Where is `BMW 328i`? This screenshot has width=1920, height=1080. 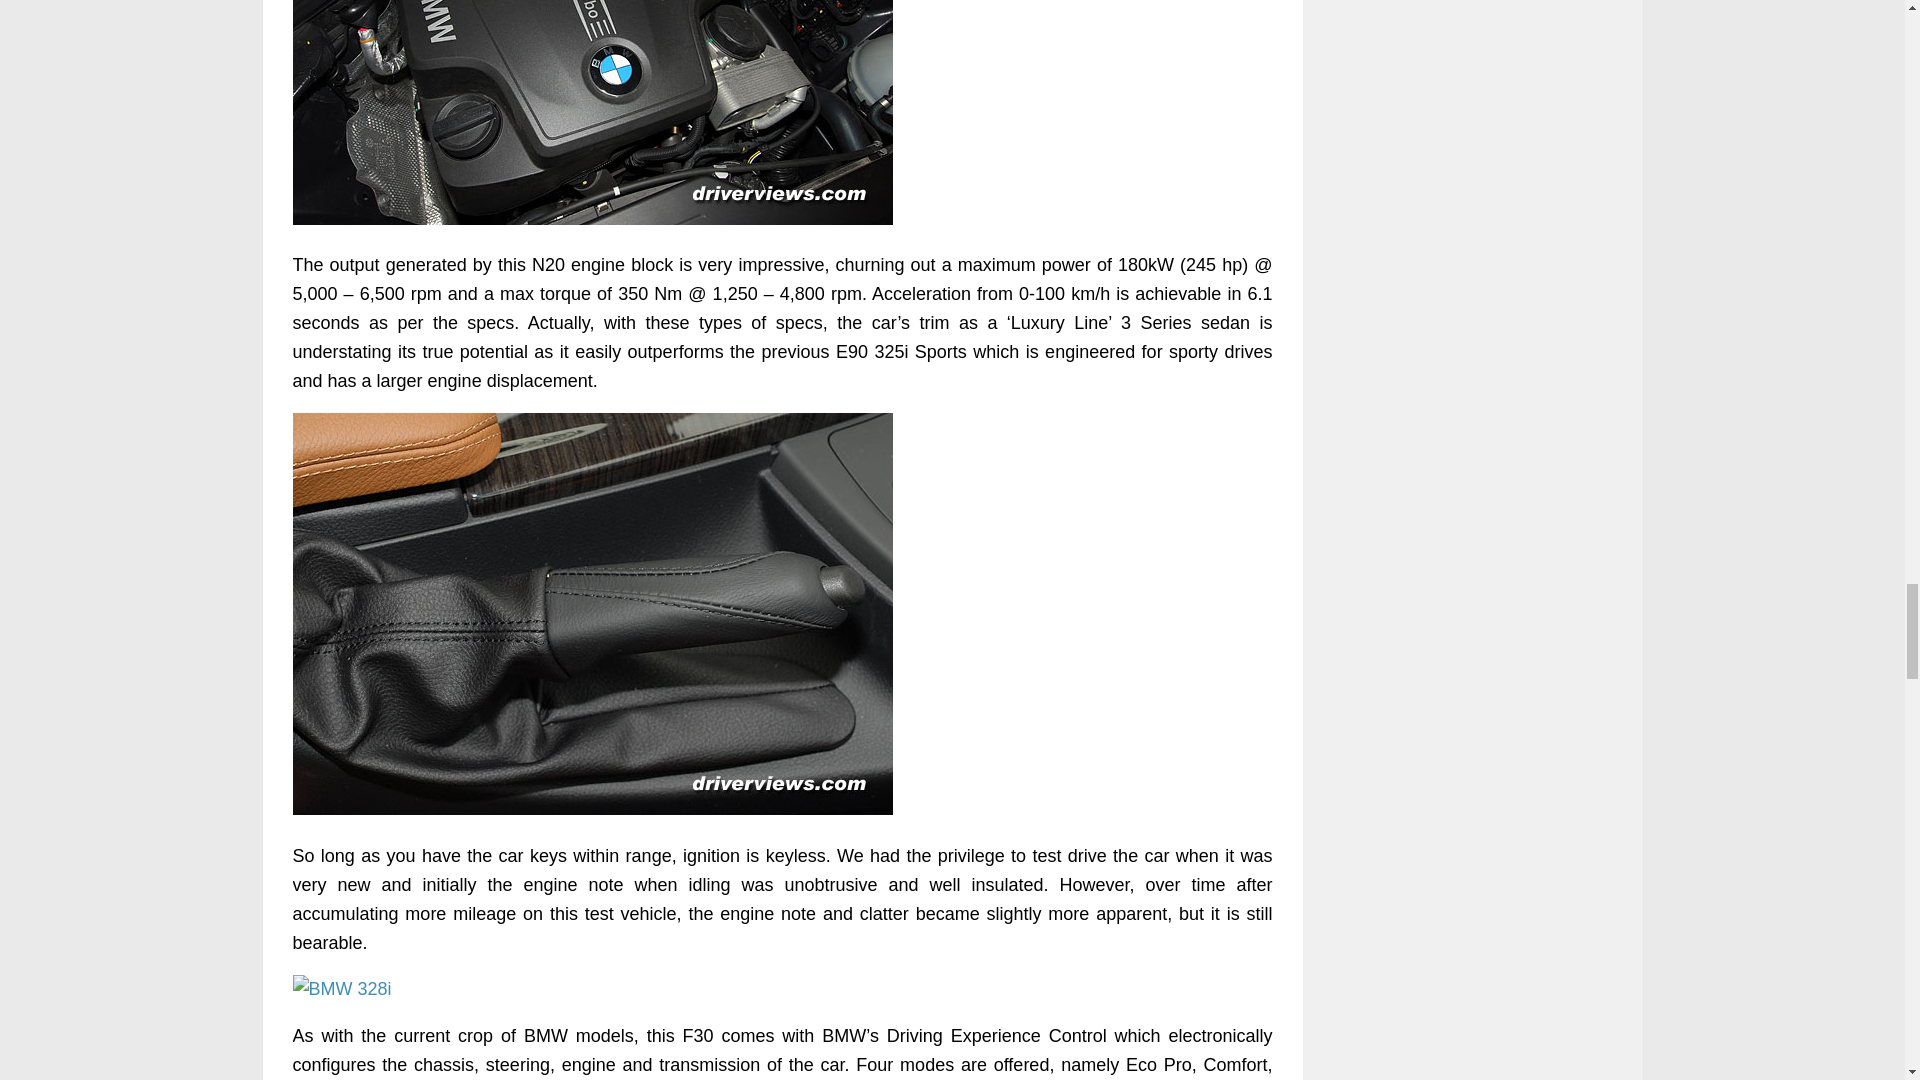 BMW 328i is located at coordinates (592, 112).